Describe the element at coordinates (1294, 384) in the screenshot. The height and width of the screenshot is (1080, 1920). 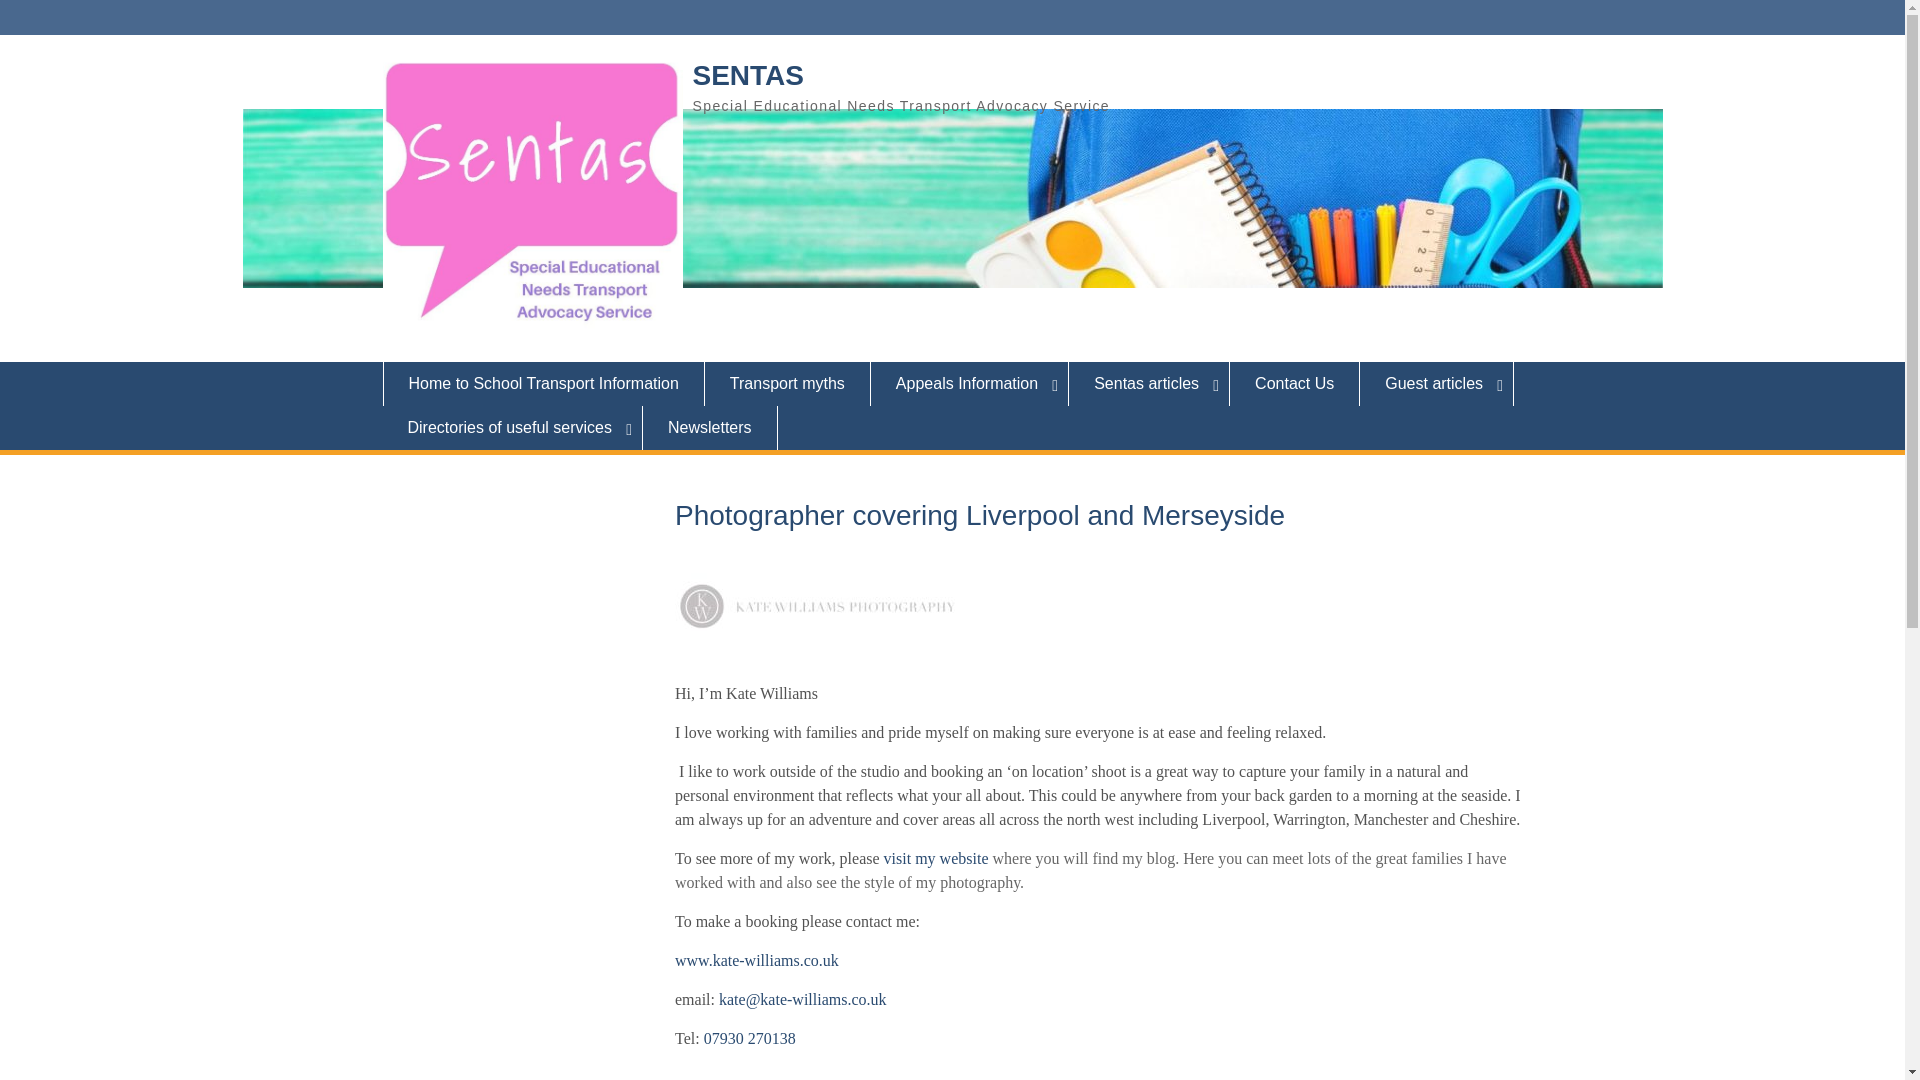
I see `Contact Us` at that location.